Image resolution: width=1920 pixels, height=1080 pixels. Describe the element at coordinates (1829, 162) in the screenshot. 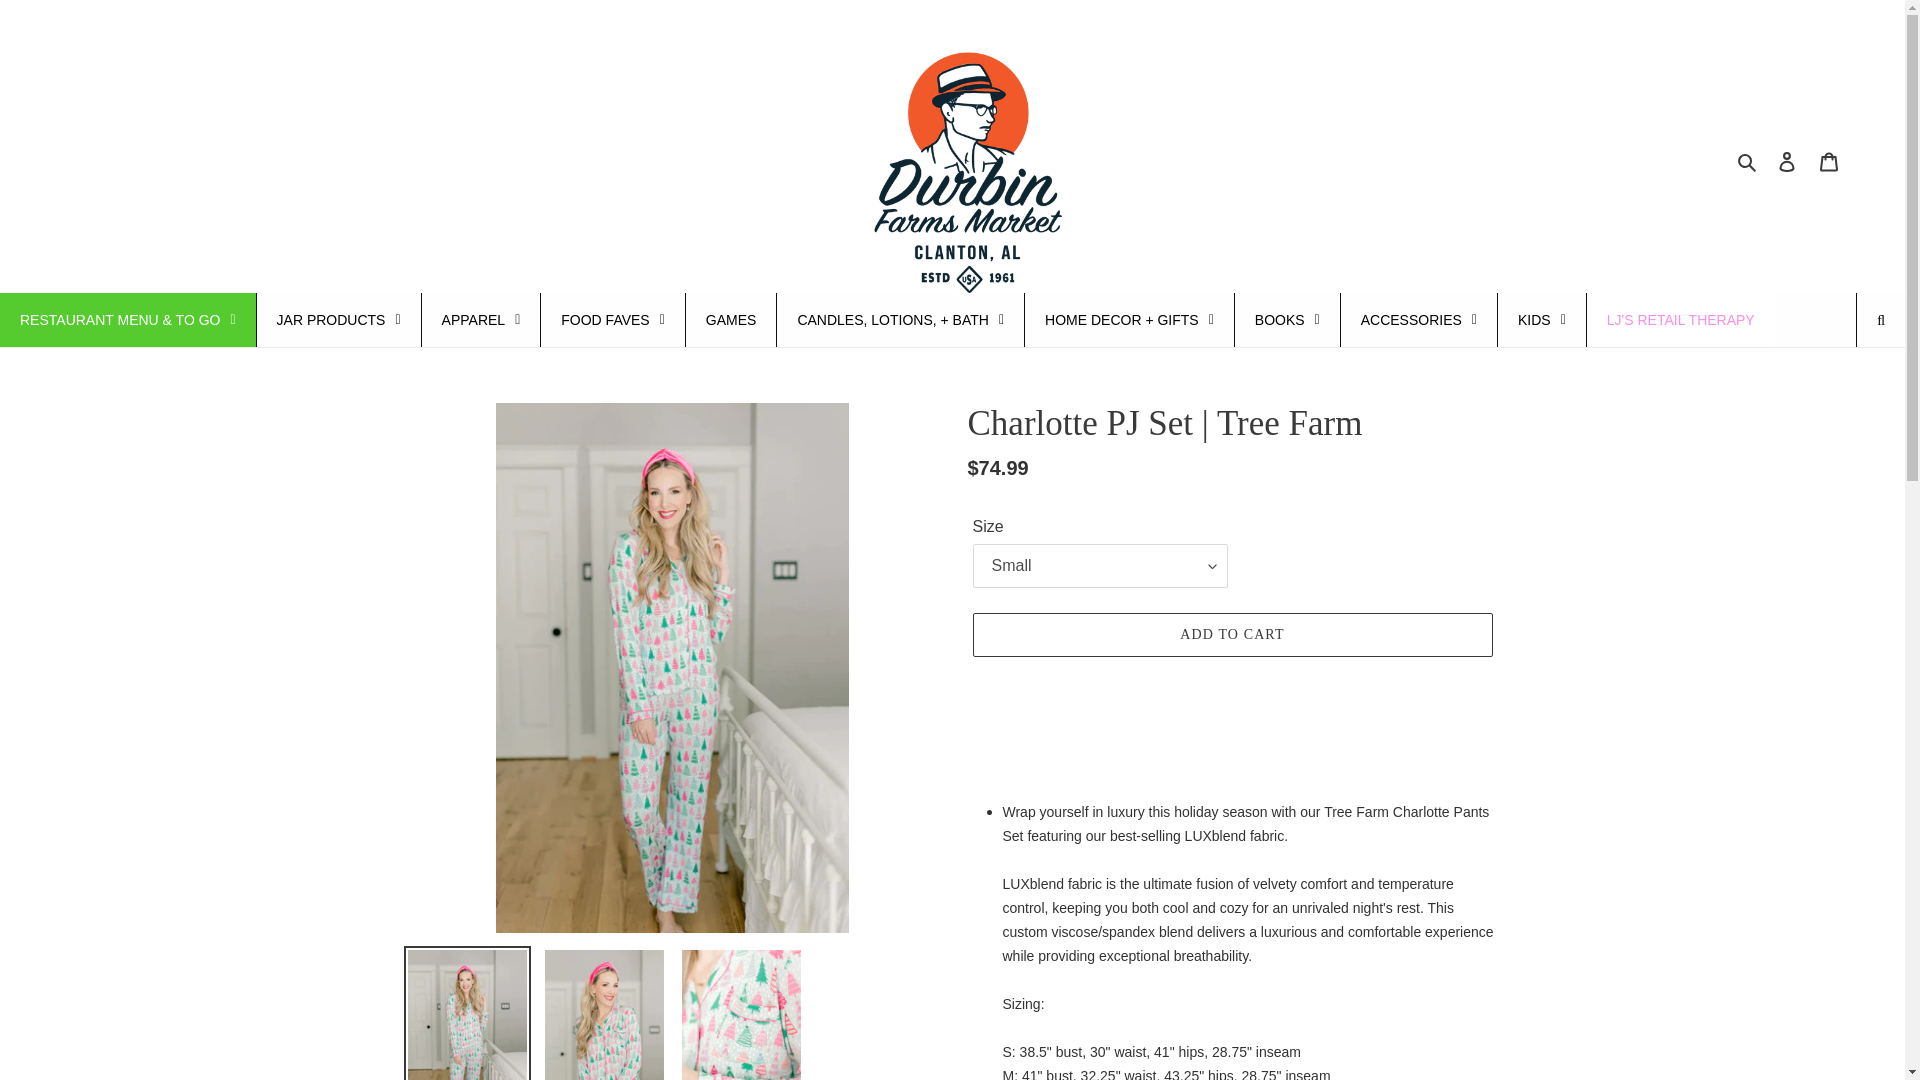

I see `Cart` at that location.